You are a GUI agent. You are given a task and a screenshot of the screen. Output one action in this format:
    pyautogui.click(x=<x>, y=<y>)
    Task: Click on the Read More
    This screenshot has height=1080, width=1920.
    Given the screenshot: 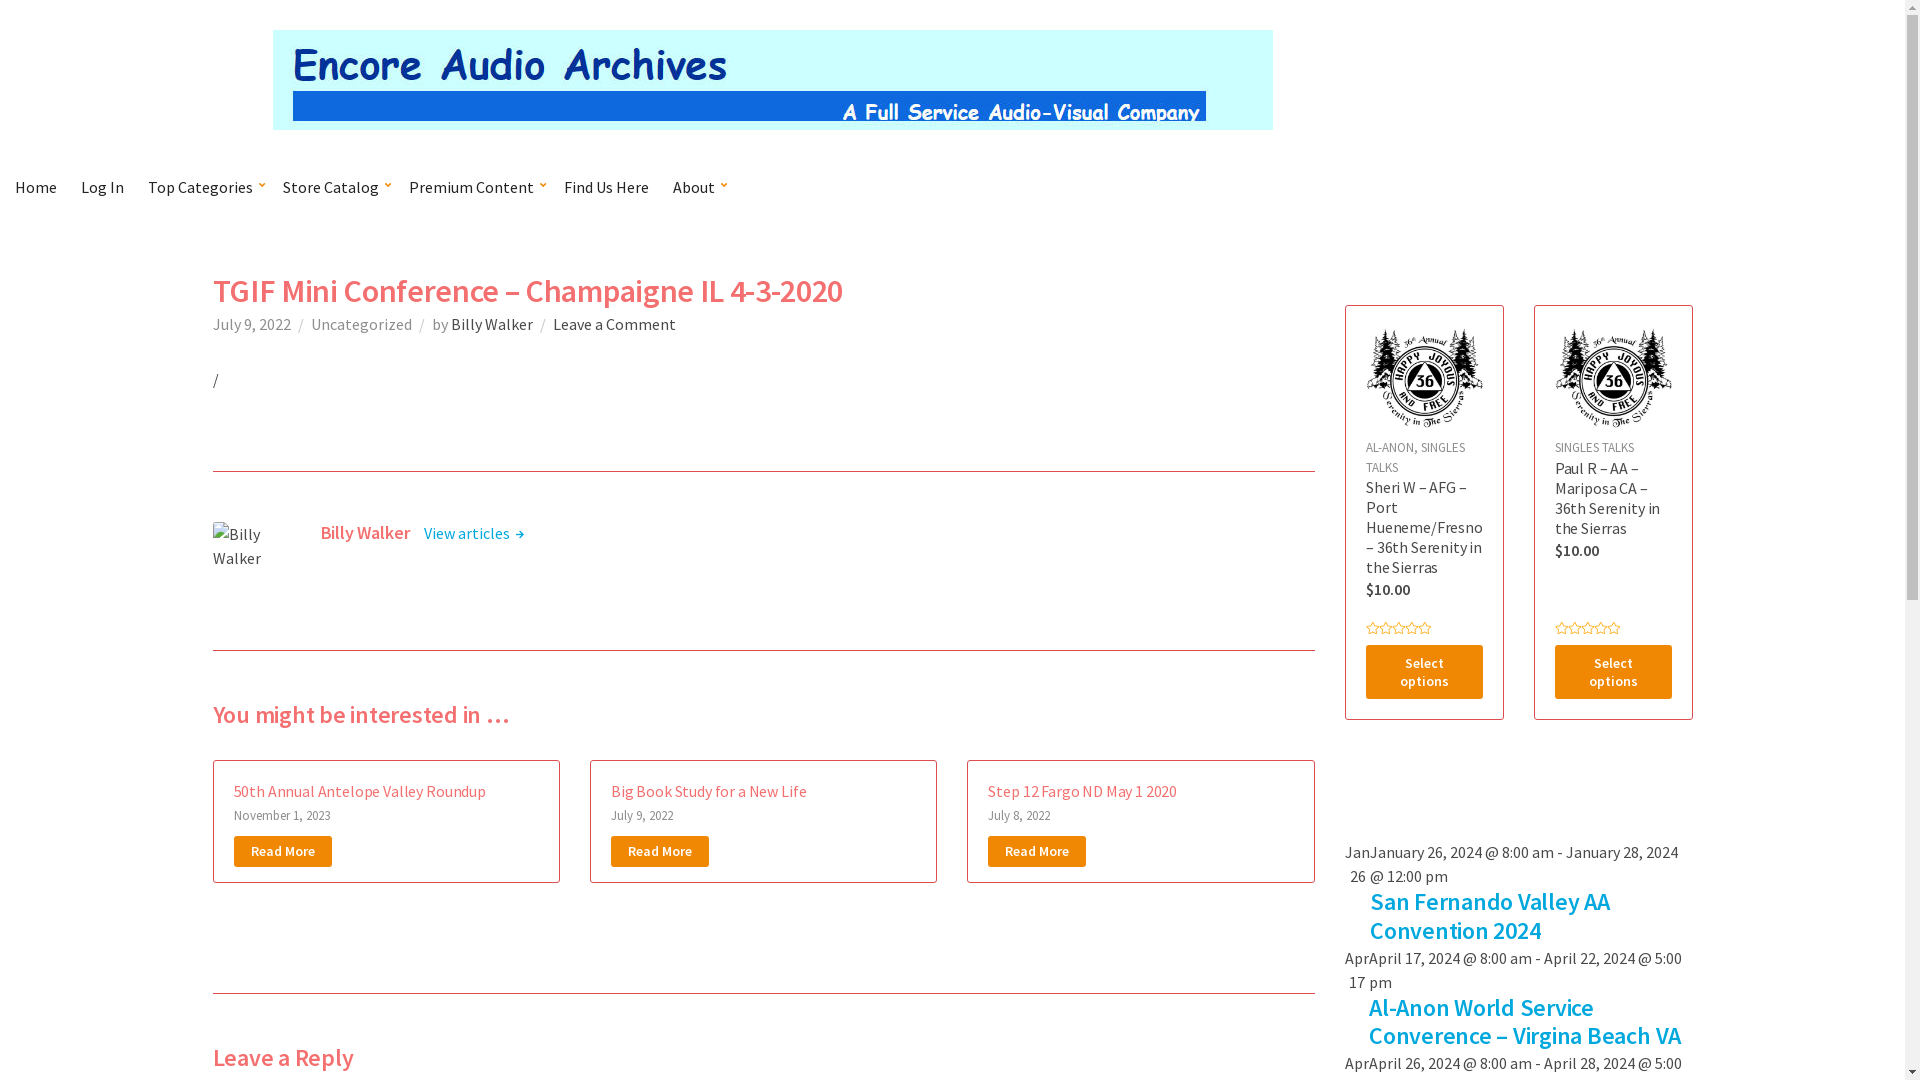 What is the action you would take?
    pyautogui.click(x=283, y=852)
    